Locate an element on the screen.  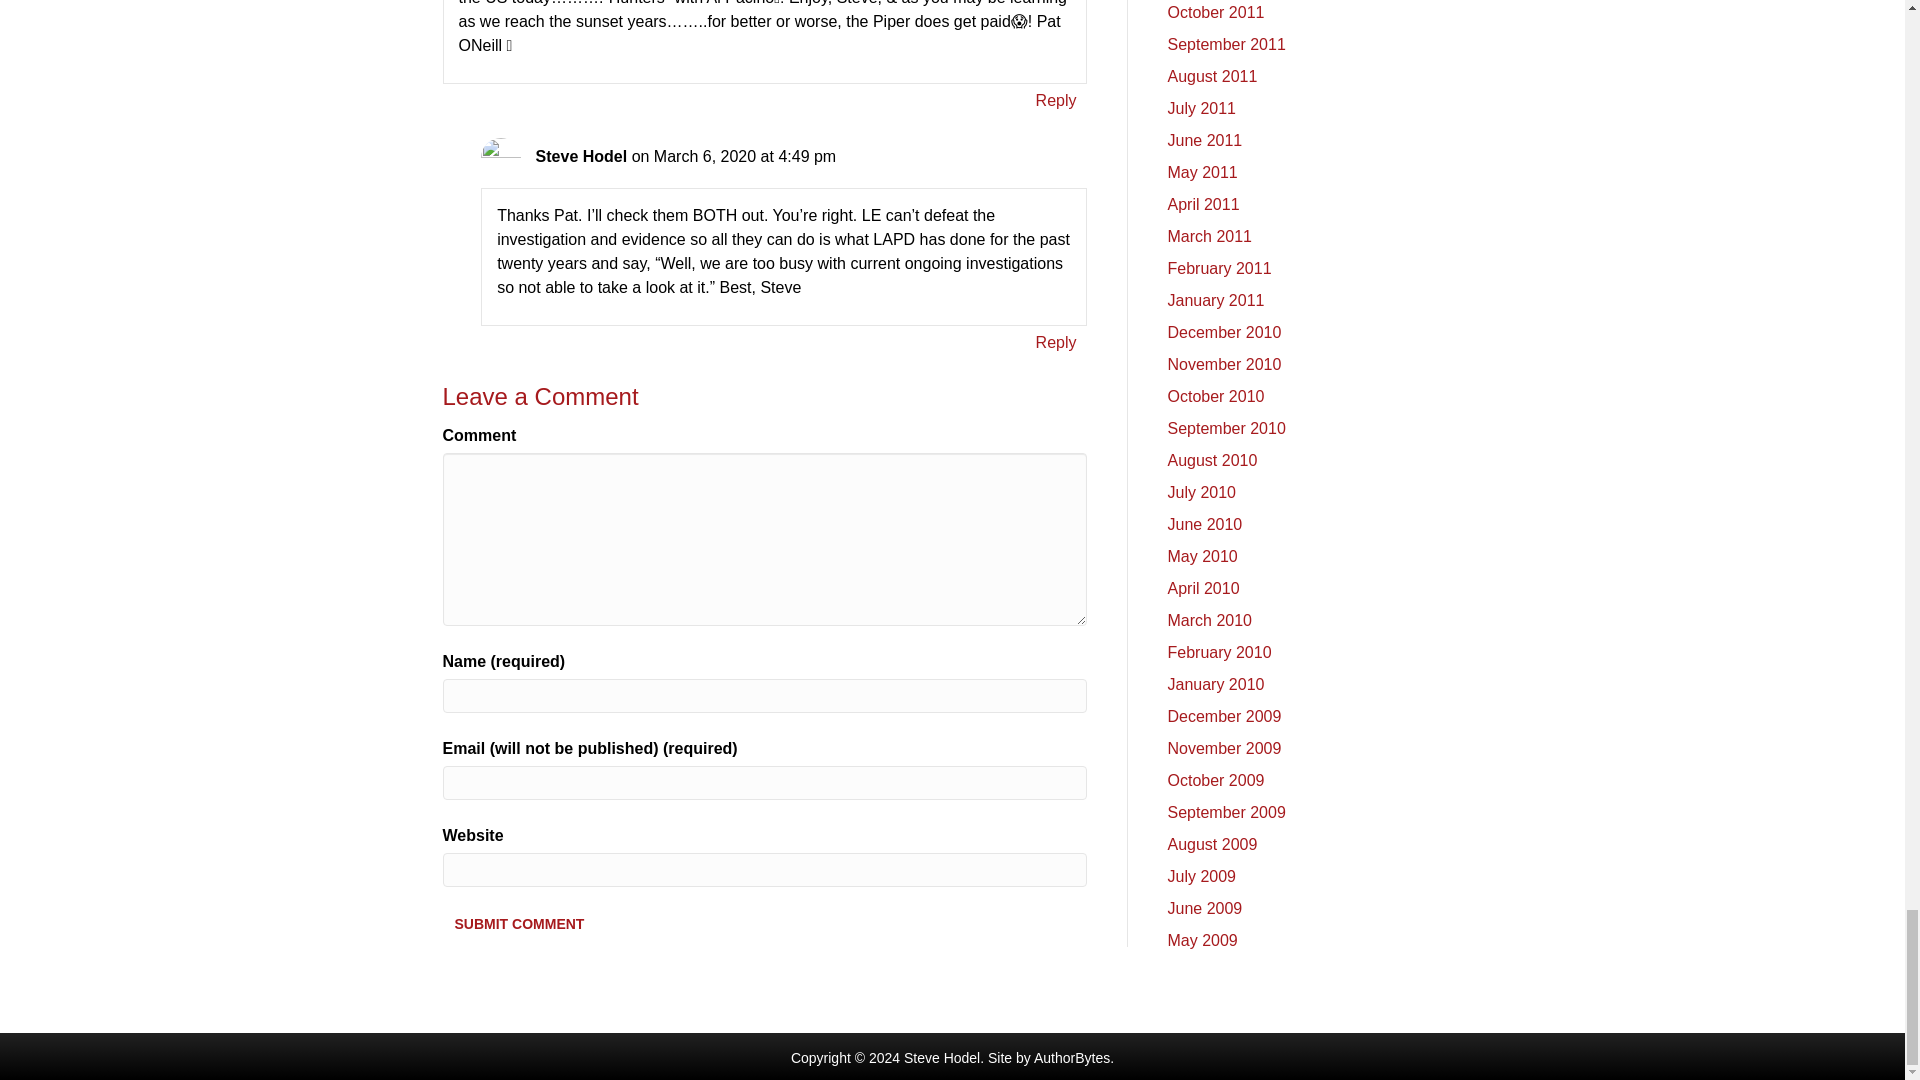
Reply is located at coordinates (1056, 342).